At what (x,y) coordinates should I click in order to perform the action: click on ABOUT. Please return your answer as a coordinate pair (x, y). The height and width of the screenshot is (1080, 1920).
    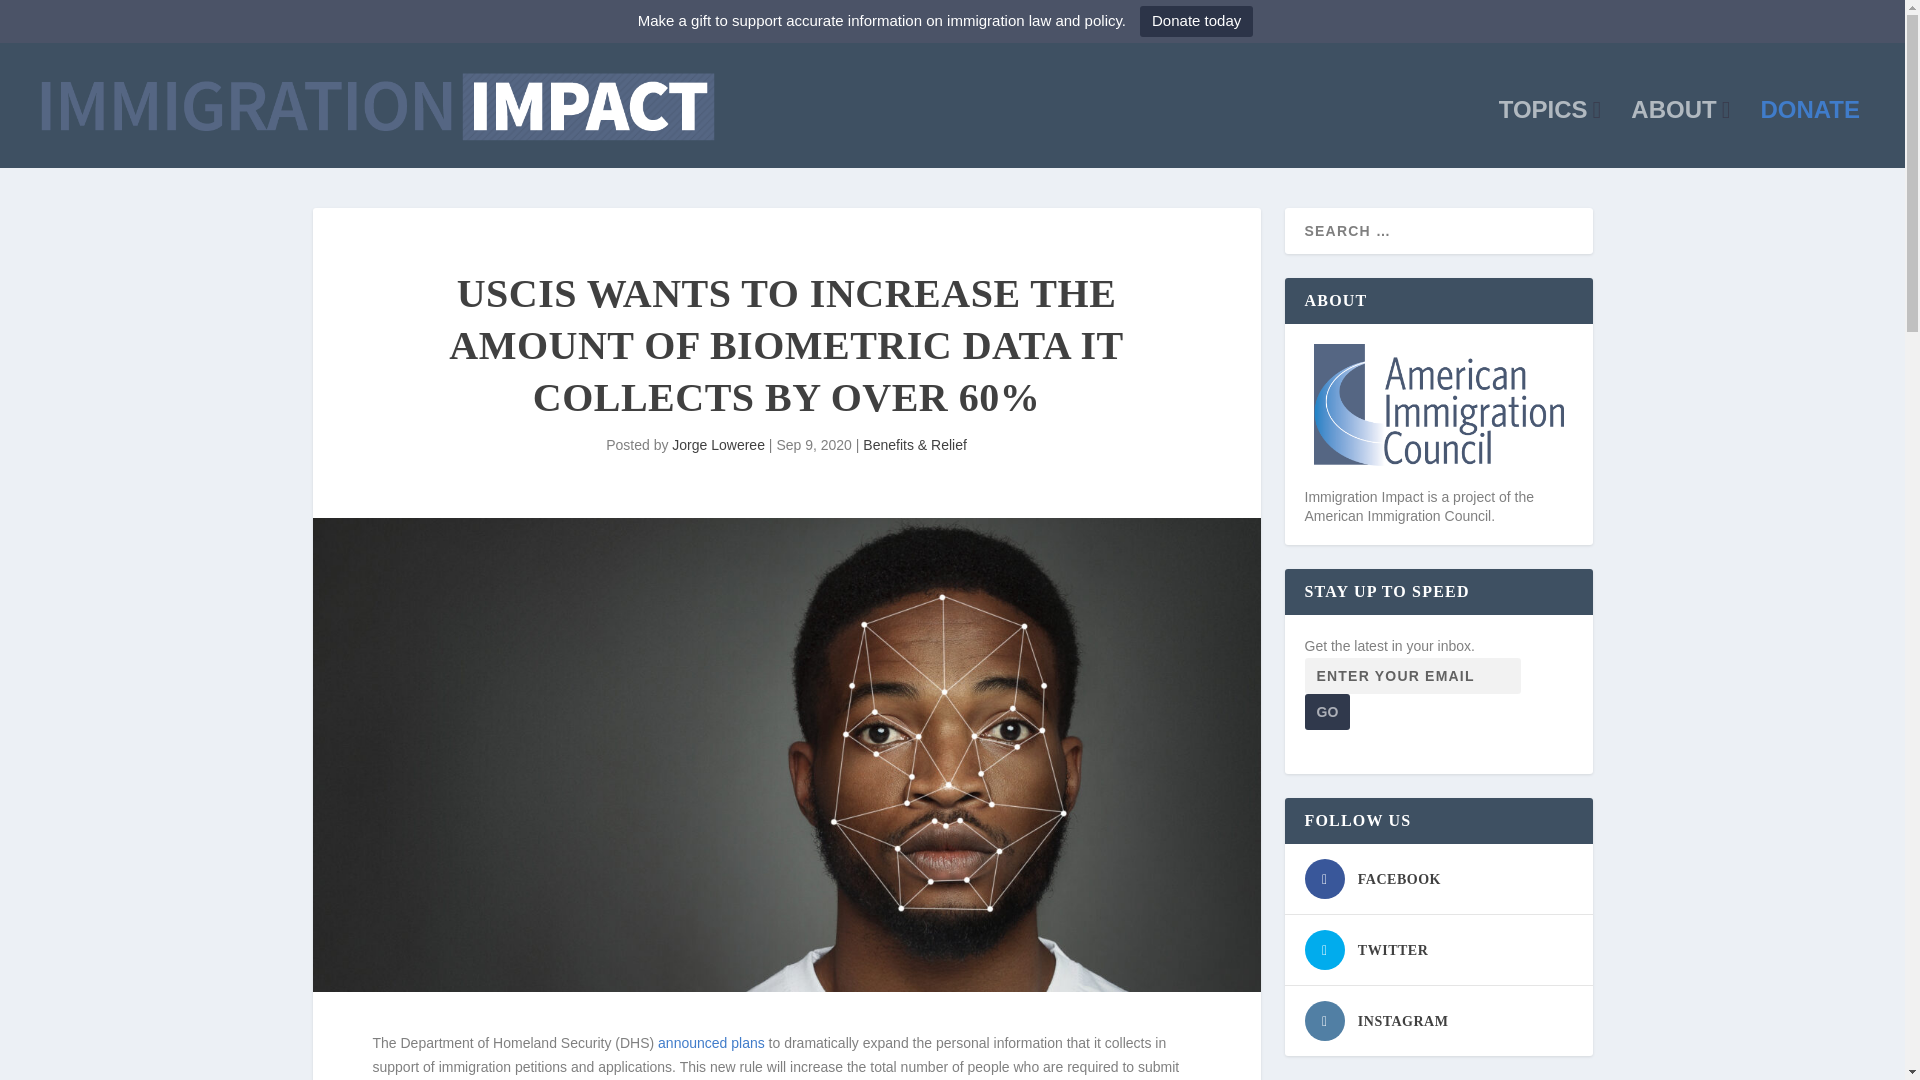
    Looking at the image, I should click on (1680, 134).